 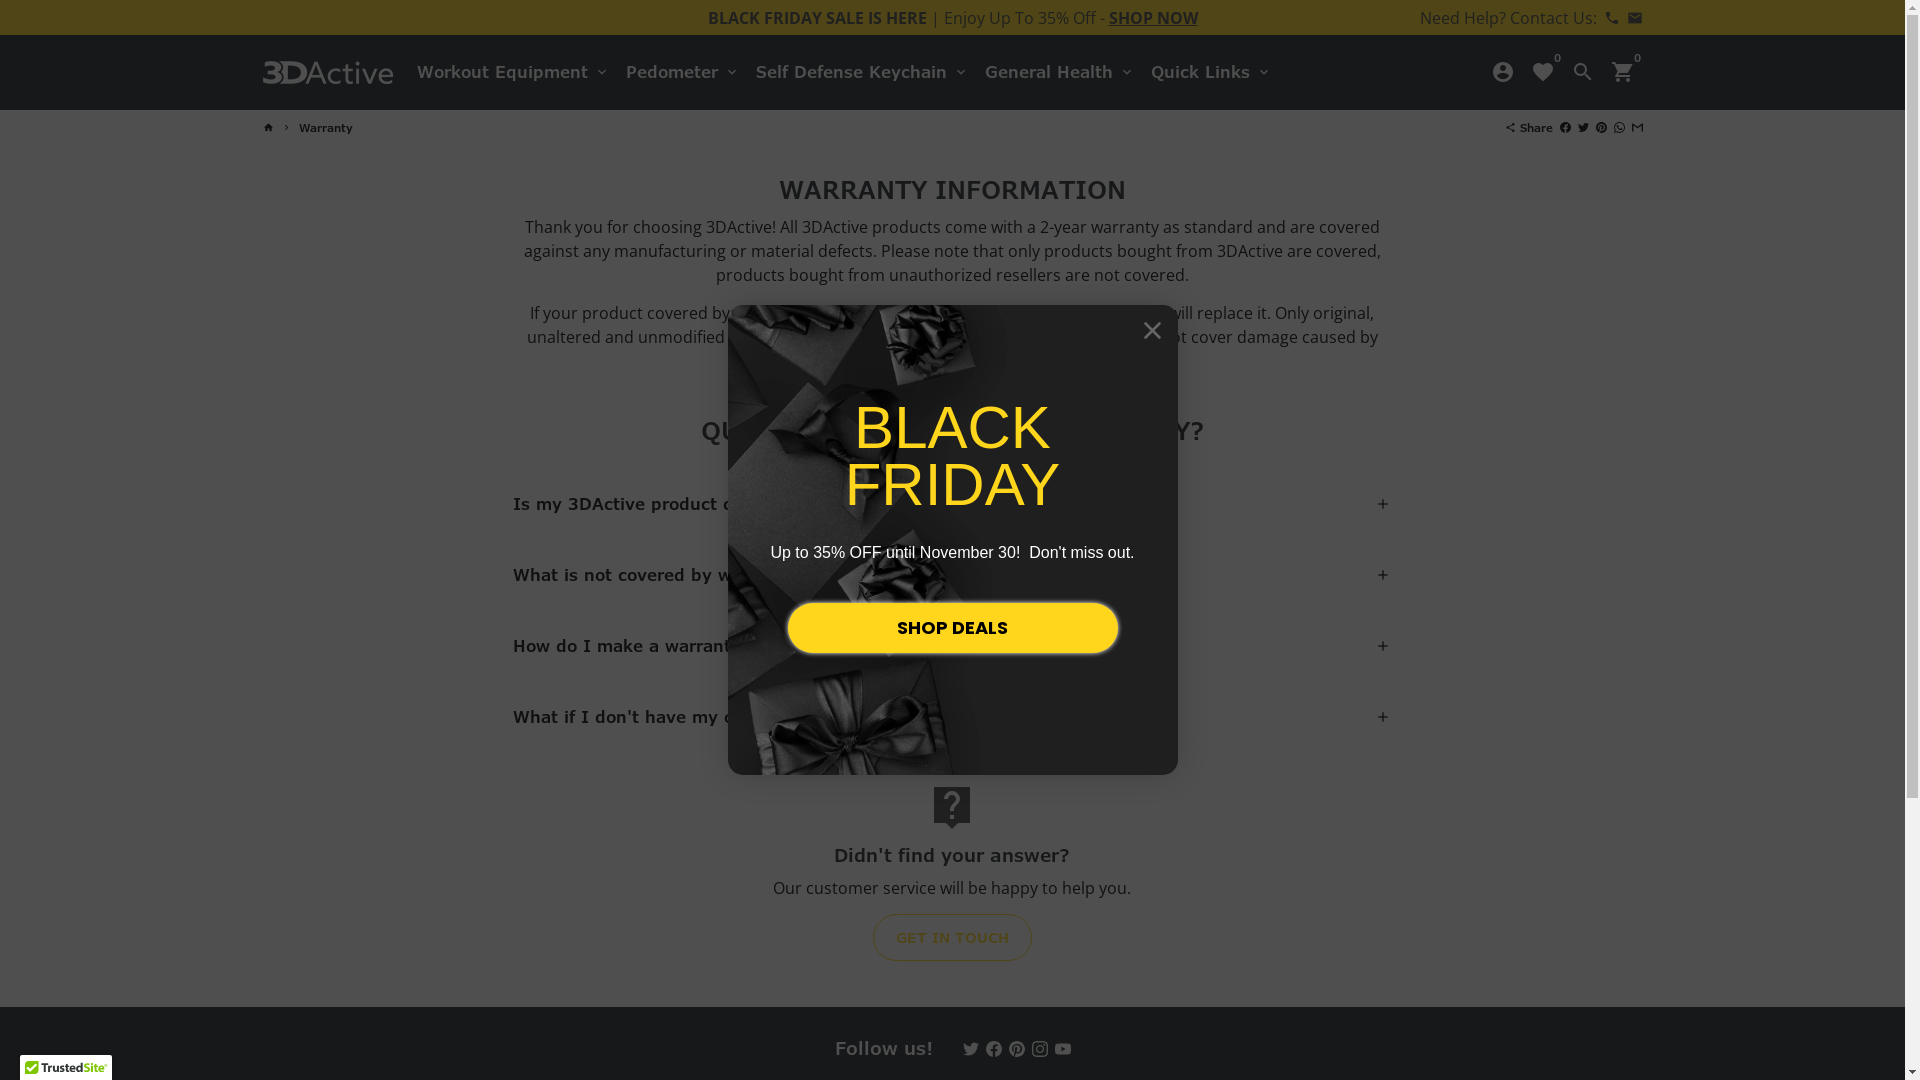 What do you see at coordinates (1622, 72) in the screenshot?
I see `shopping_cart
0` at bounding box center [1622, 72].